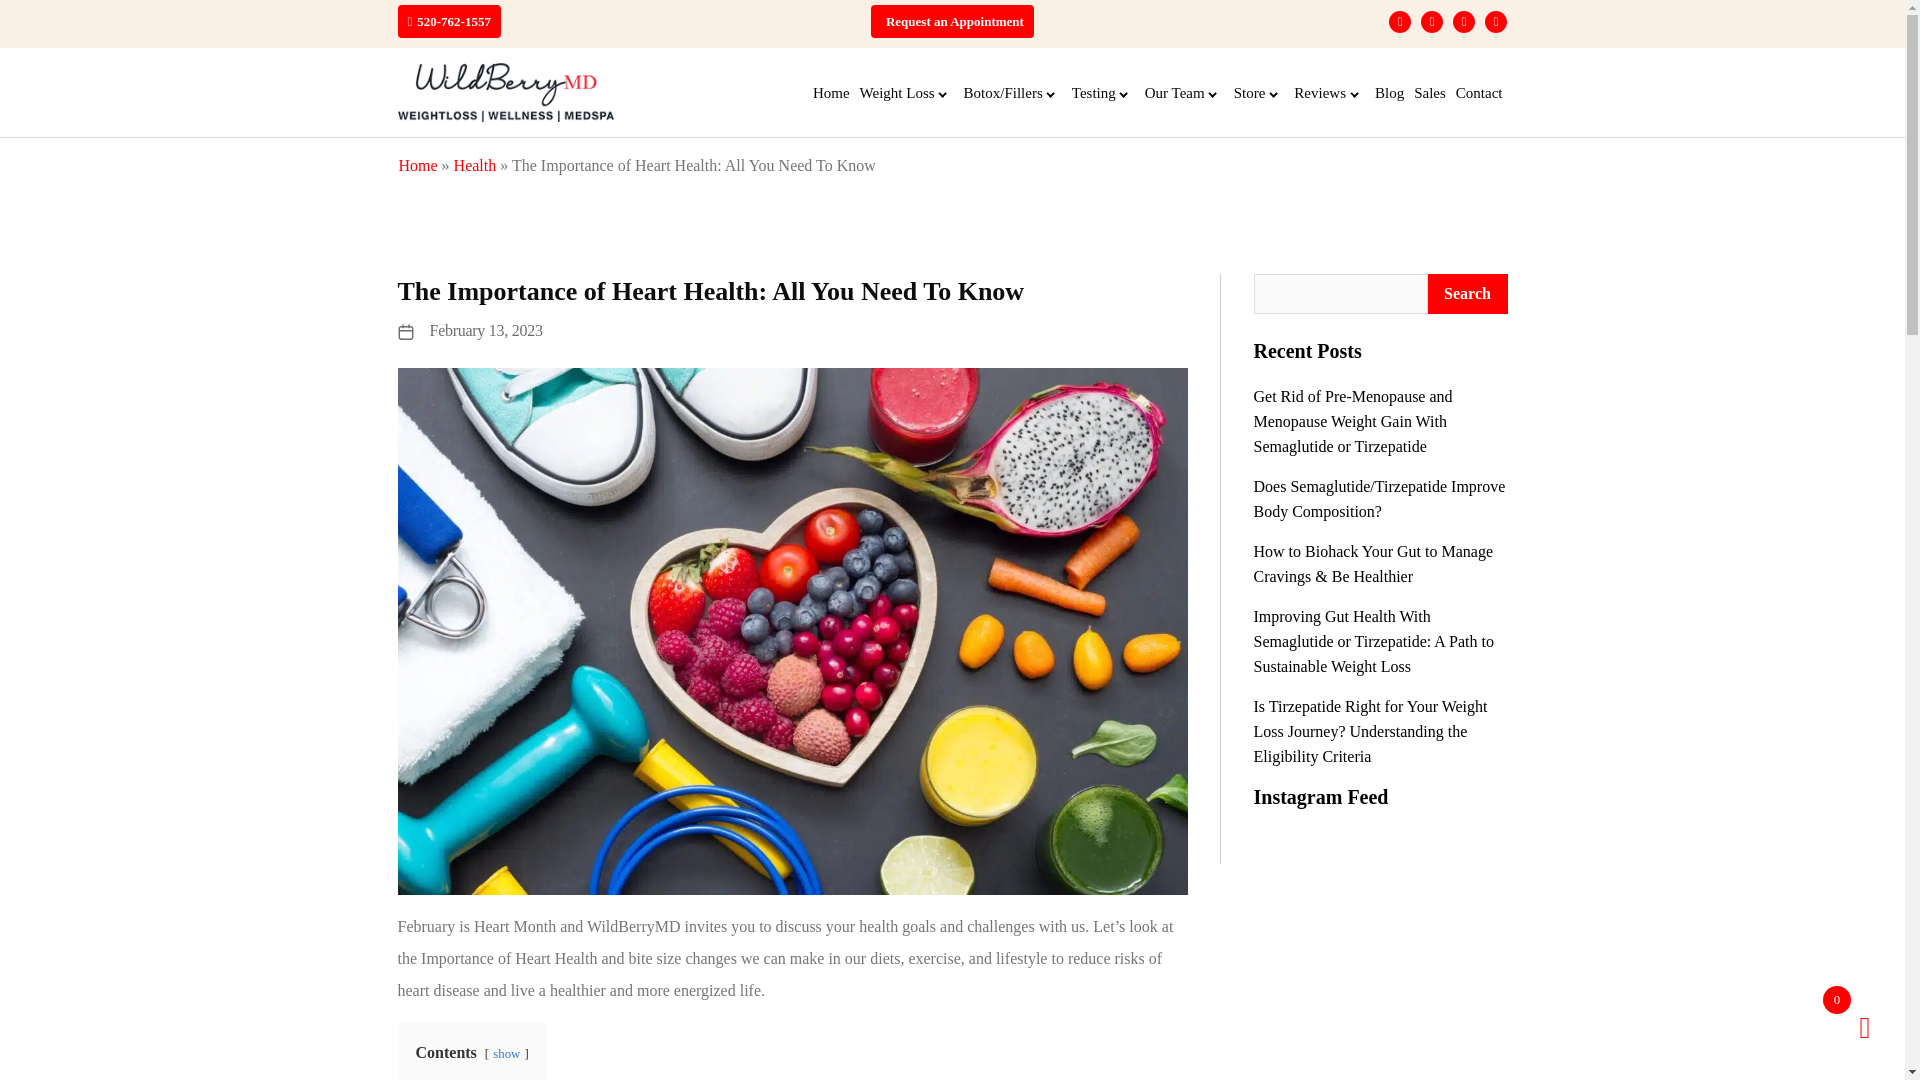  What do you see at coordinates (1184, 92) in the screenshot?
I see `Our Team` at bounding box center [1184, 92].